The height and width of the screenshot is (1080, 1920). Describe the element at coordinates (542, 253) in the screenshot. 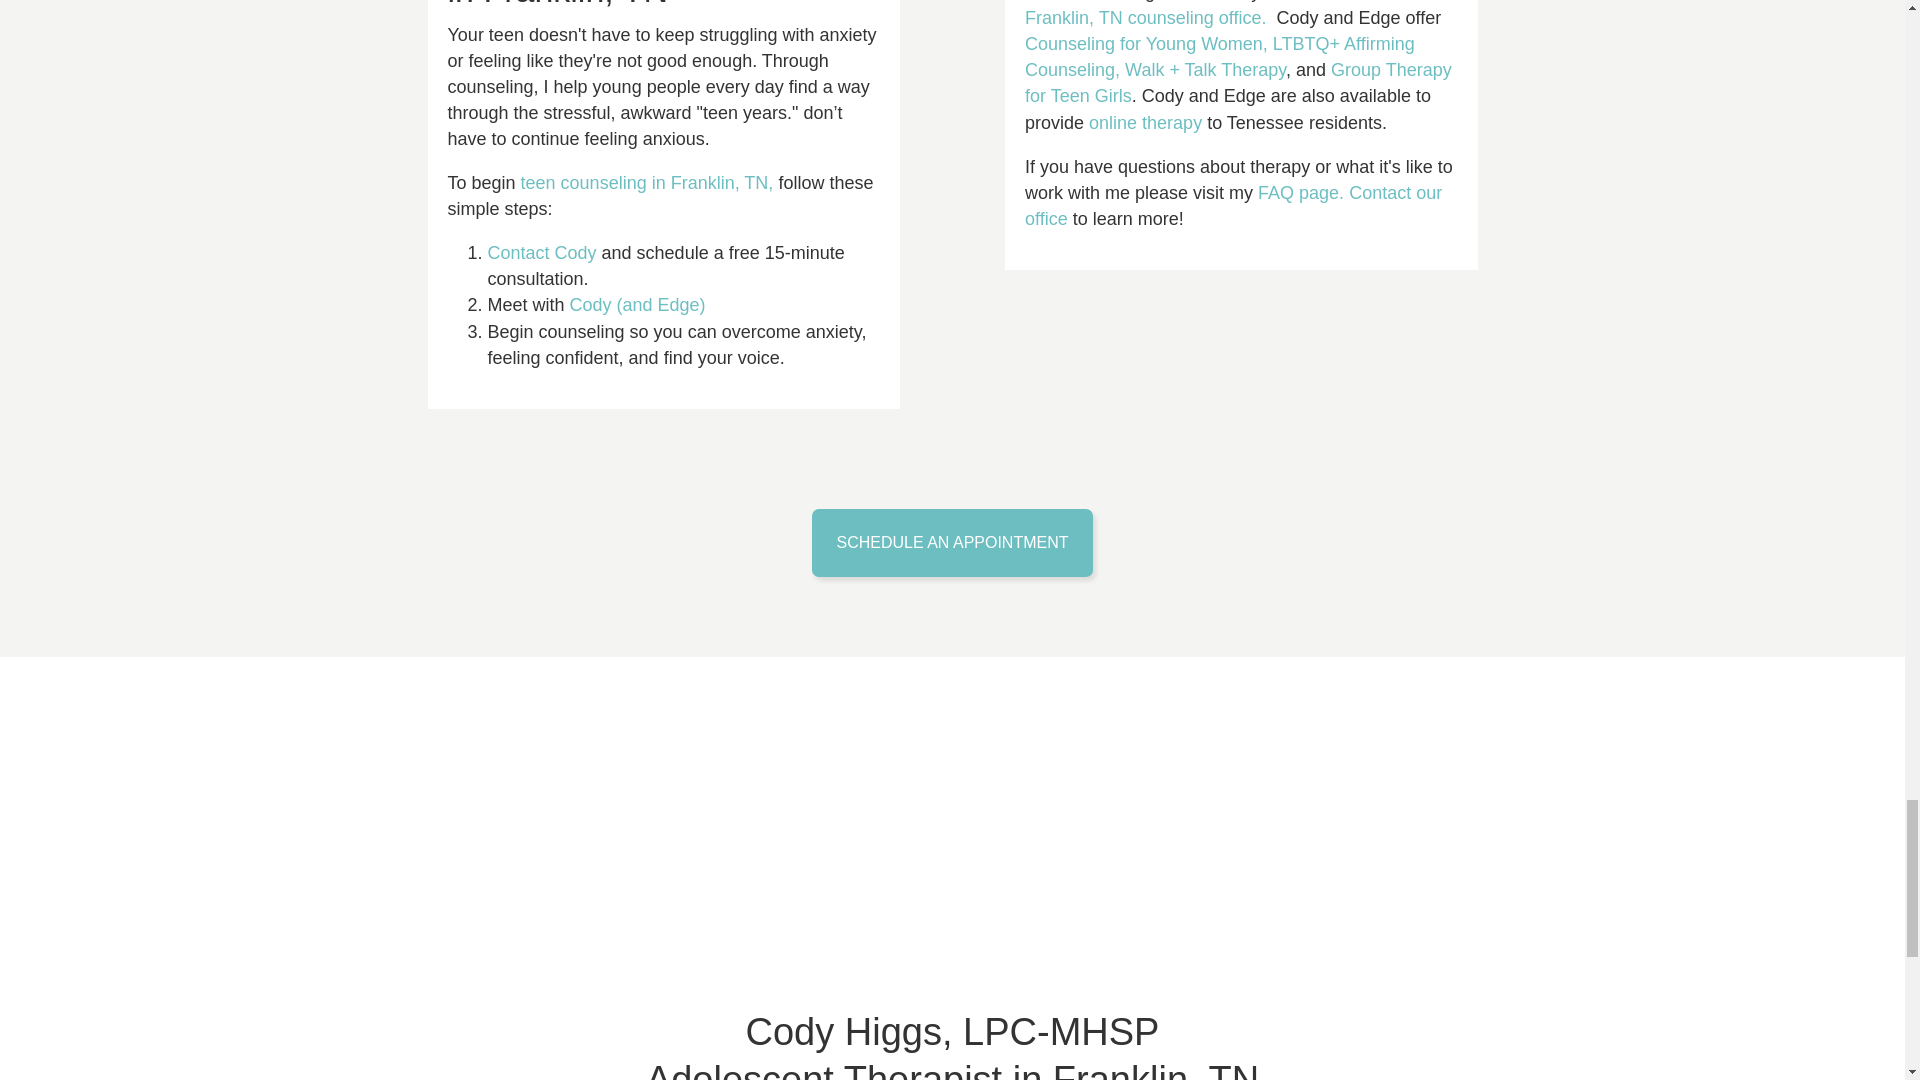

I see `Contact Cody` at that location.